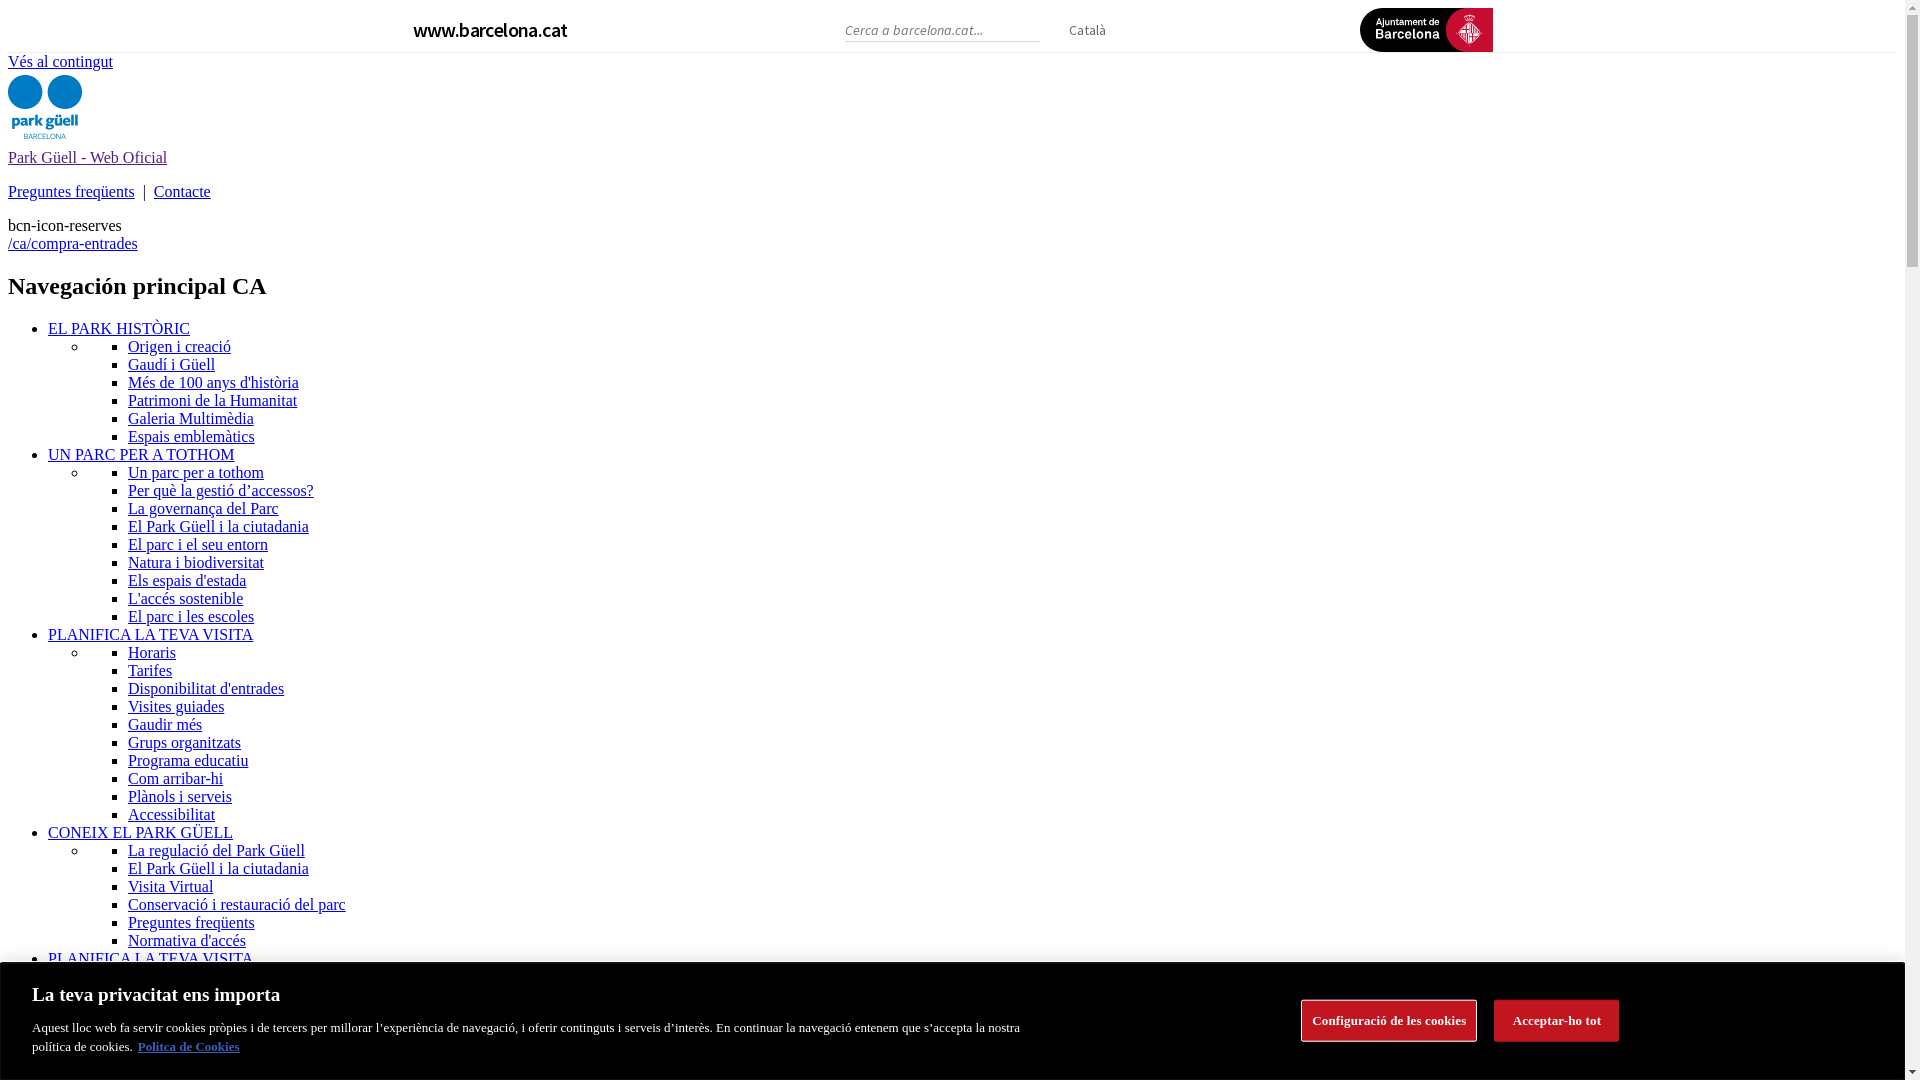 Image resolution: width=1920 pixels, height=1080 pixels. I want to click on Com arribar-hi, so click(176, 778).